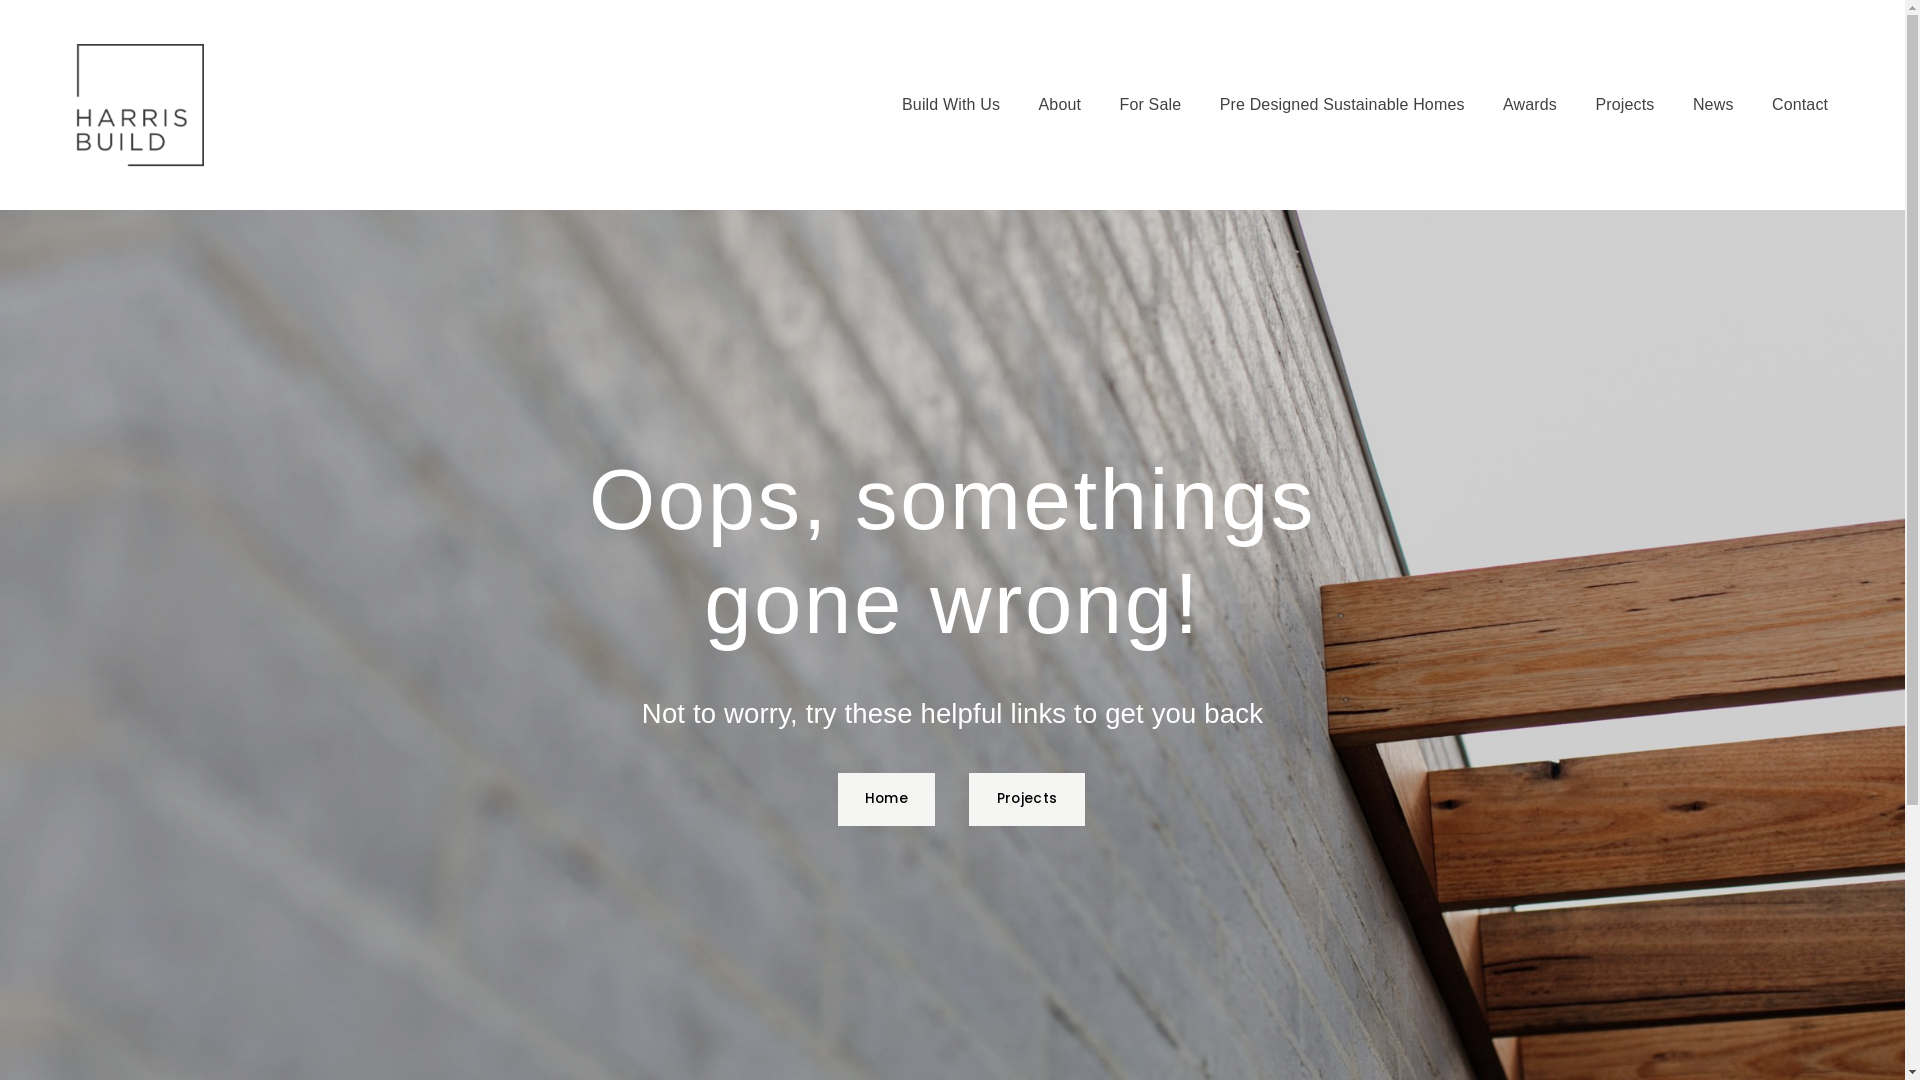 The width and height of the screenshot is (1920, 1080). What do you see at coordinates (1026, 800) in the screenshot?
I see `Projects` at bounding box center [1026, 800].